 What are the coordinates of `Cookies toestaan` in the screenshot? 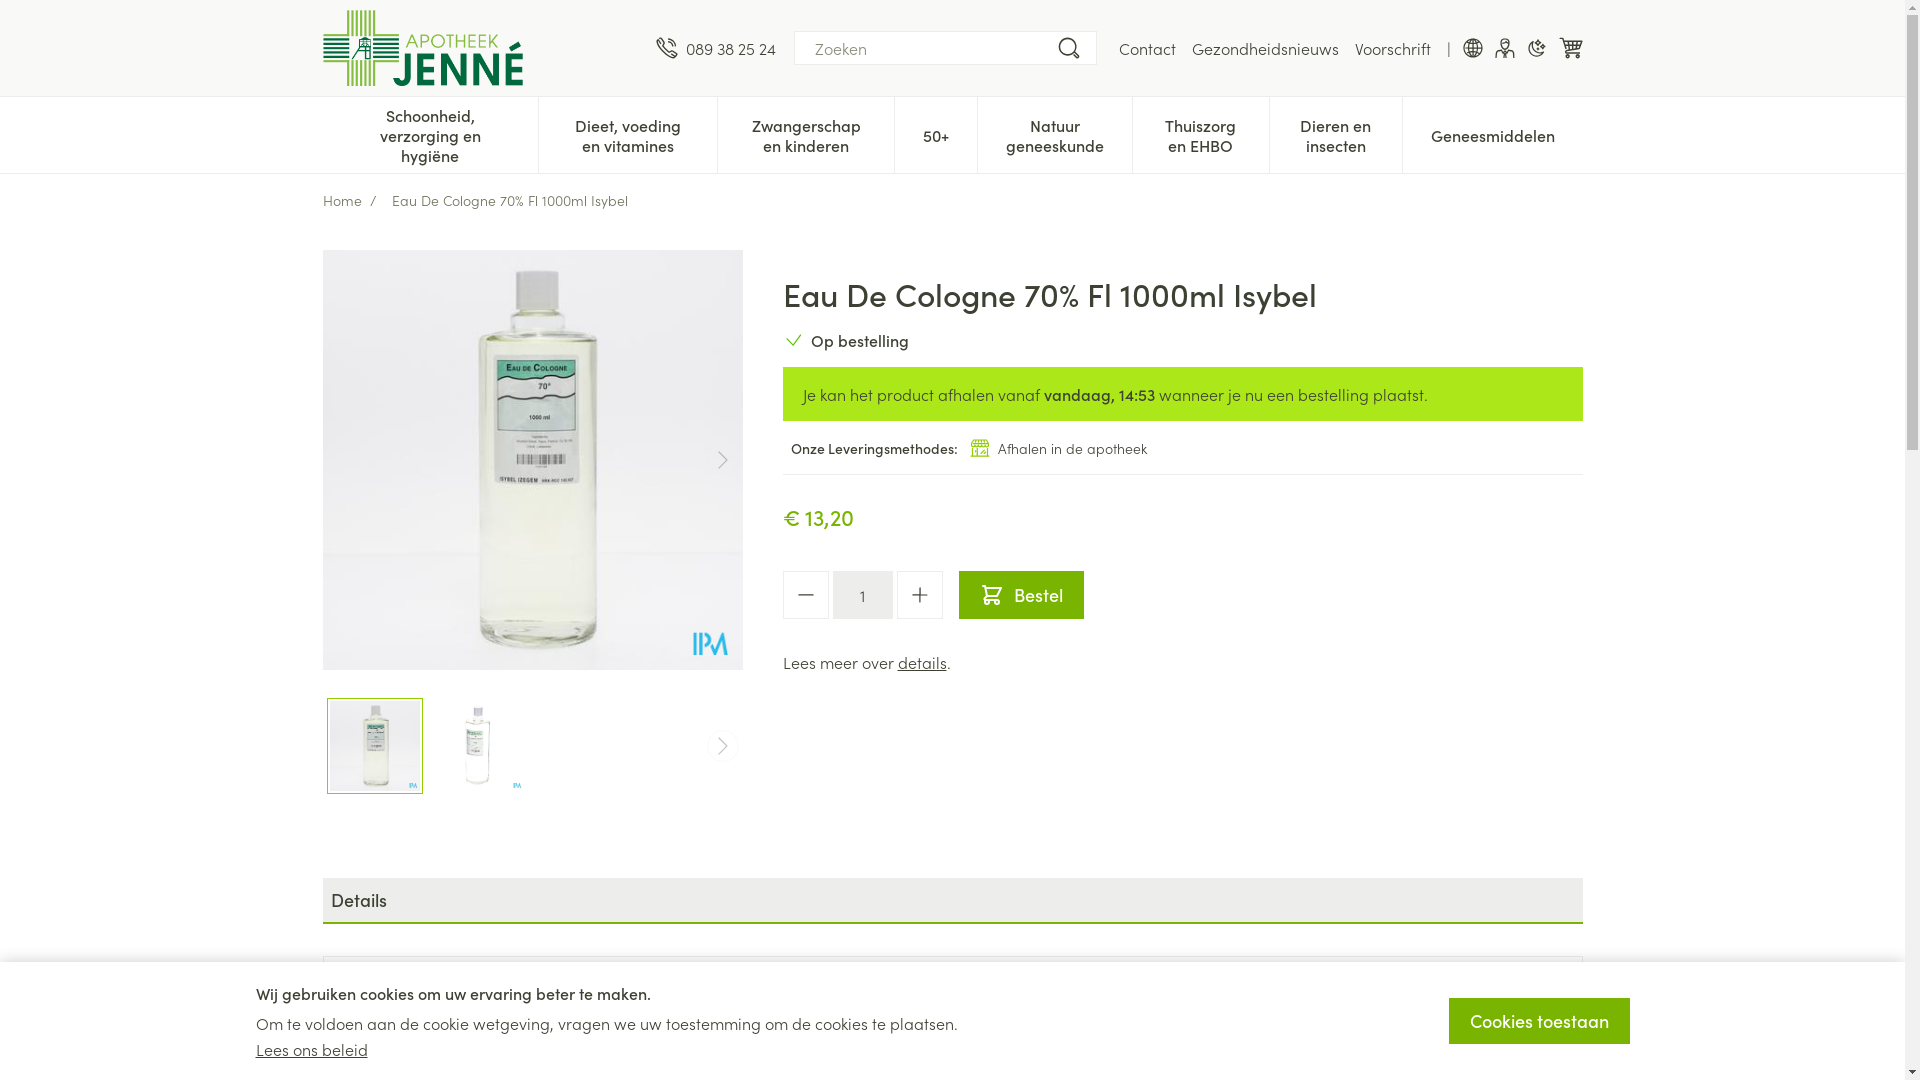 It's located at (1538, 1021).